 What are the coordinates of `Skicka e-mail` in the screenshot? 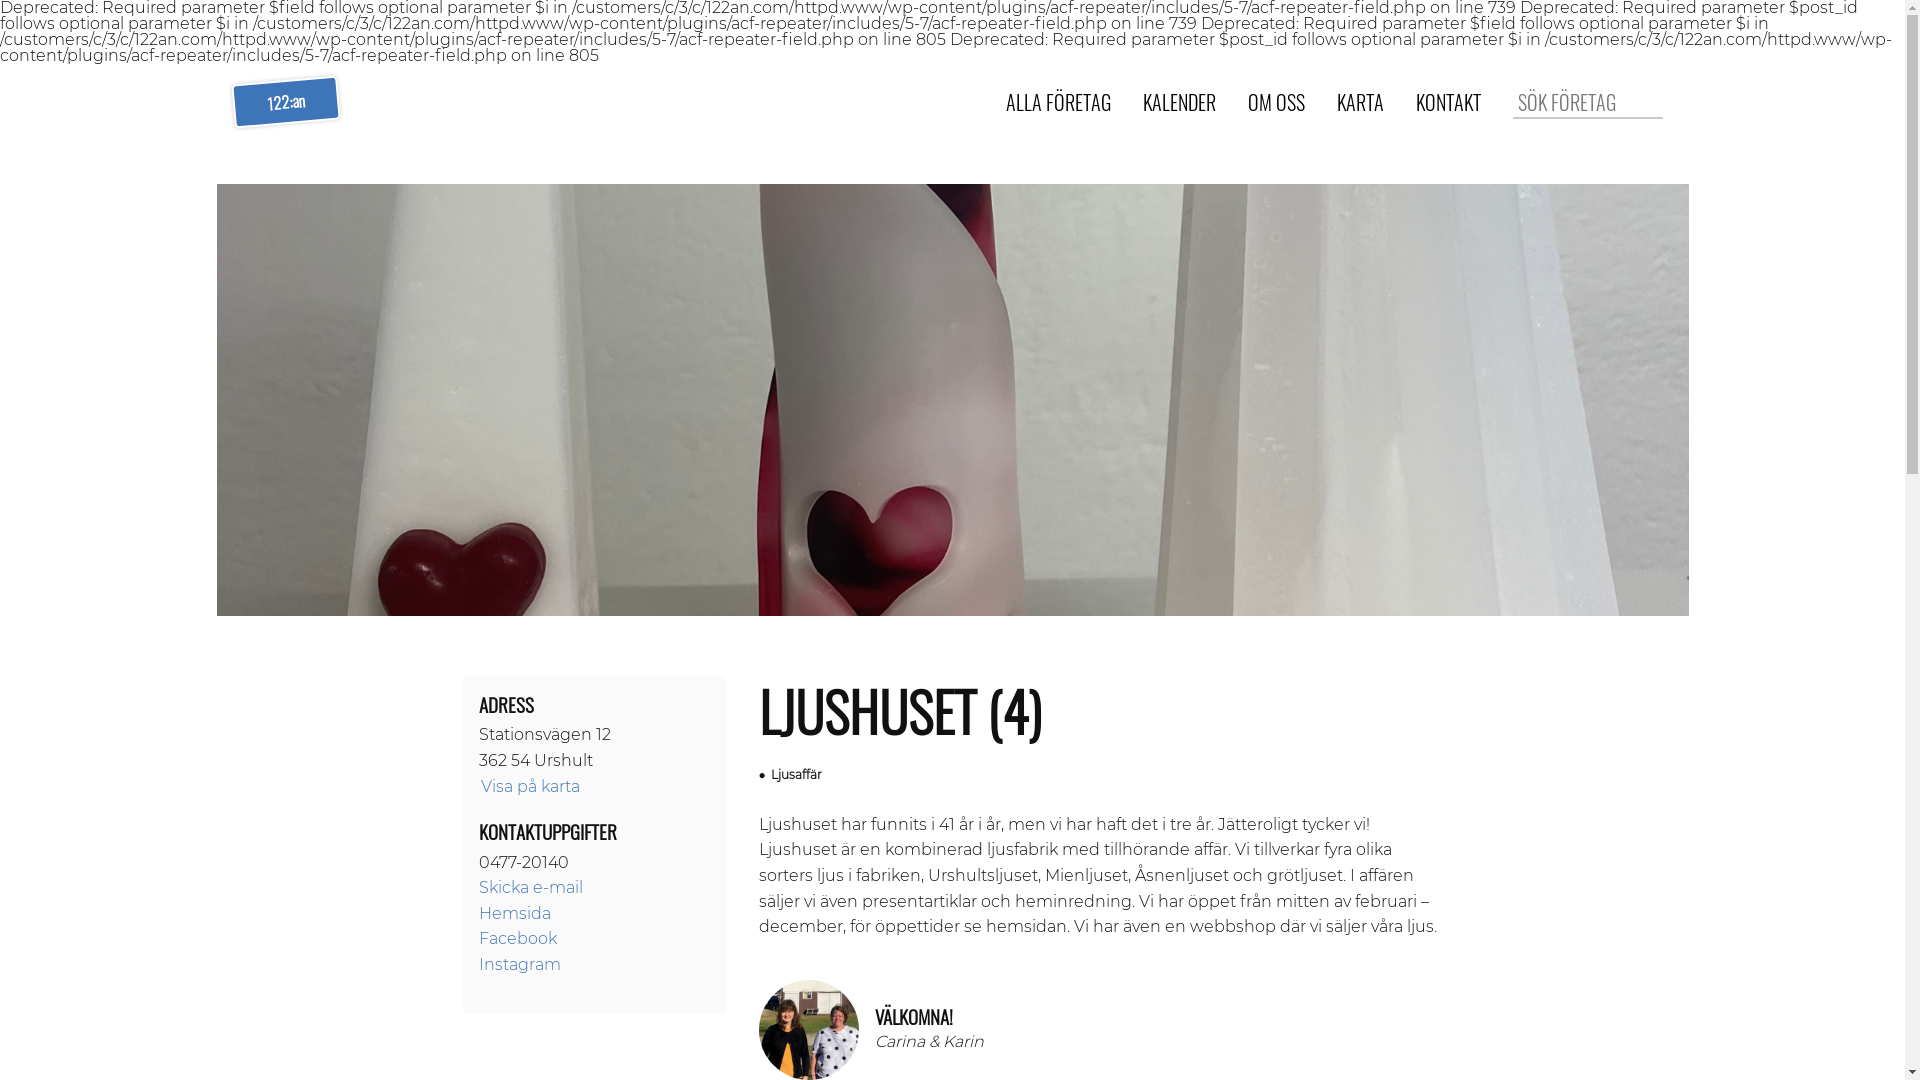 It's located at (530, 888).